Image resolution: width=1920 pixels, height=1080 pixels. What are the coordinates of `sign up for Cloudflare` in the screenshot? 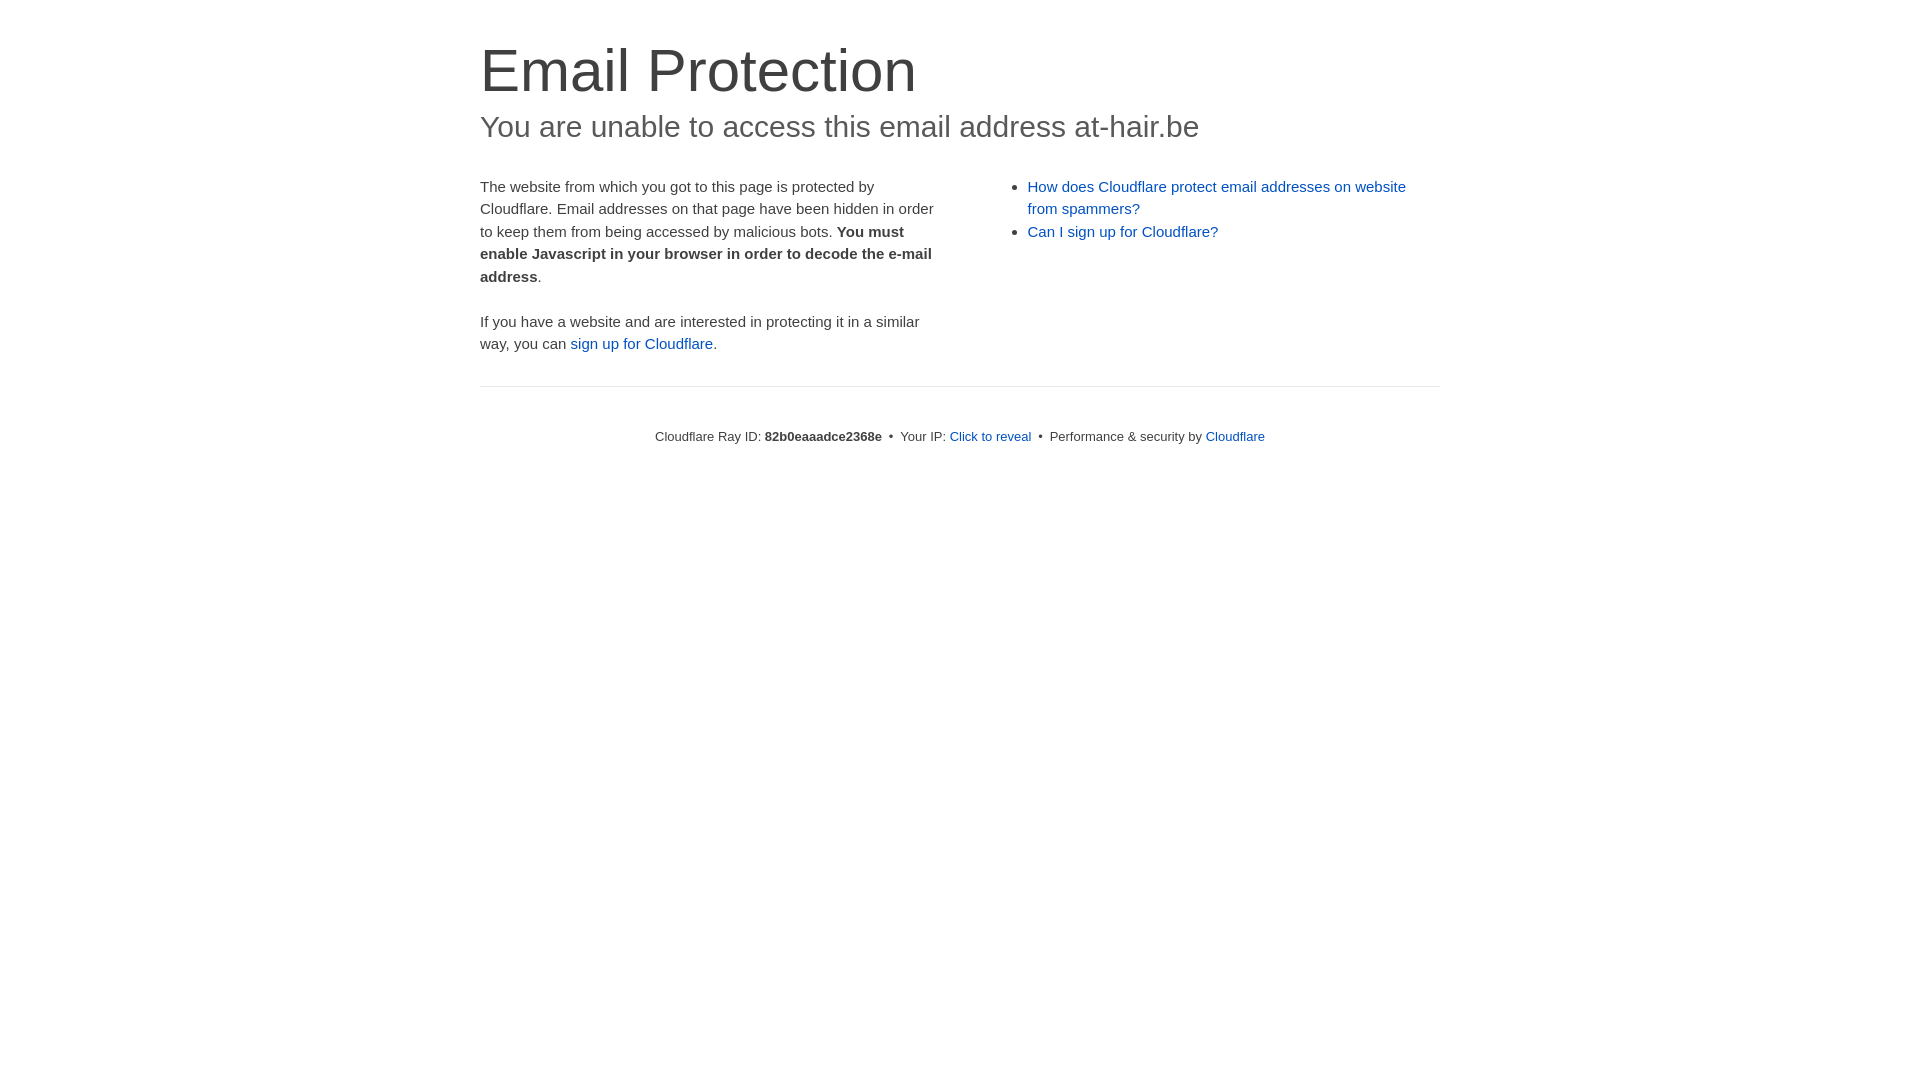 It's located at (642, 344).